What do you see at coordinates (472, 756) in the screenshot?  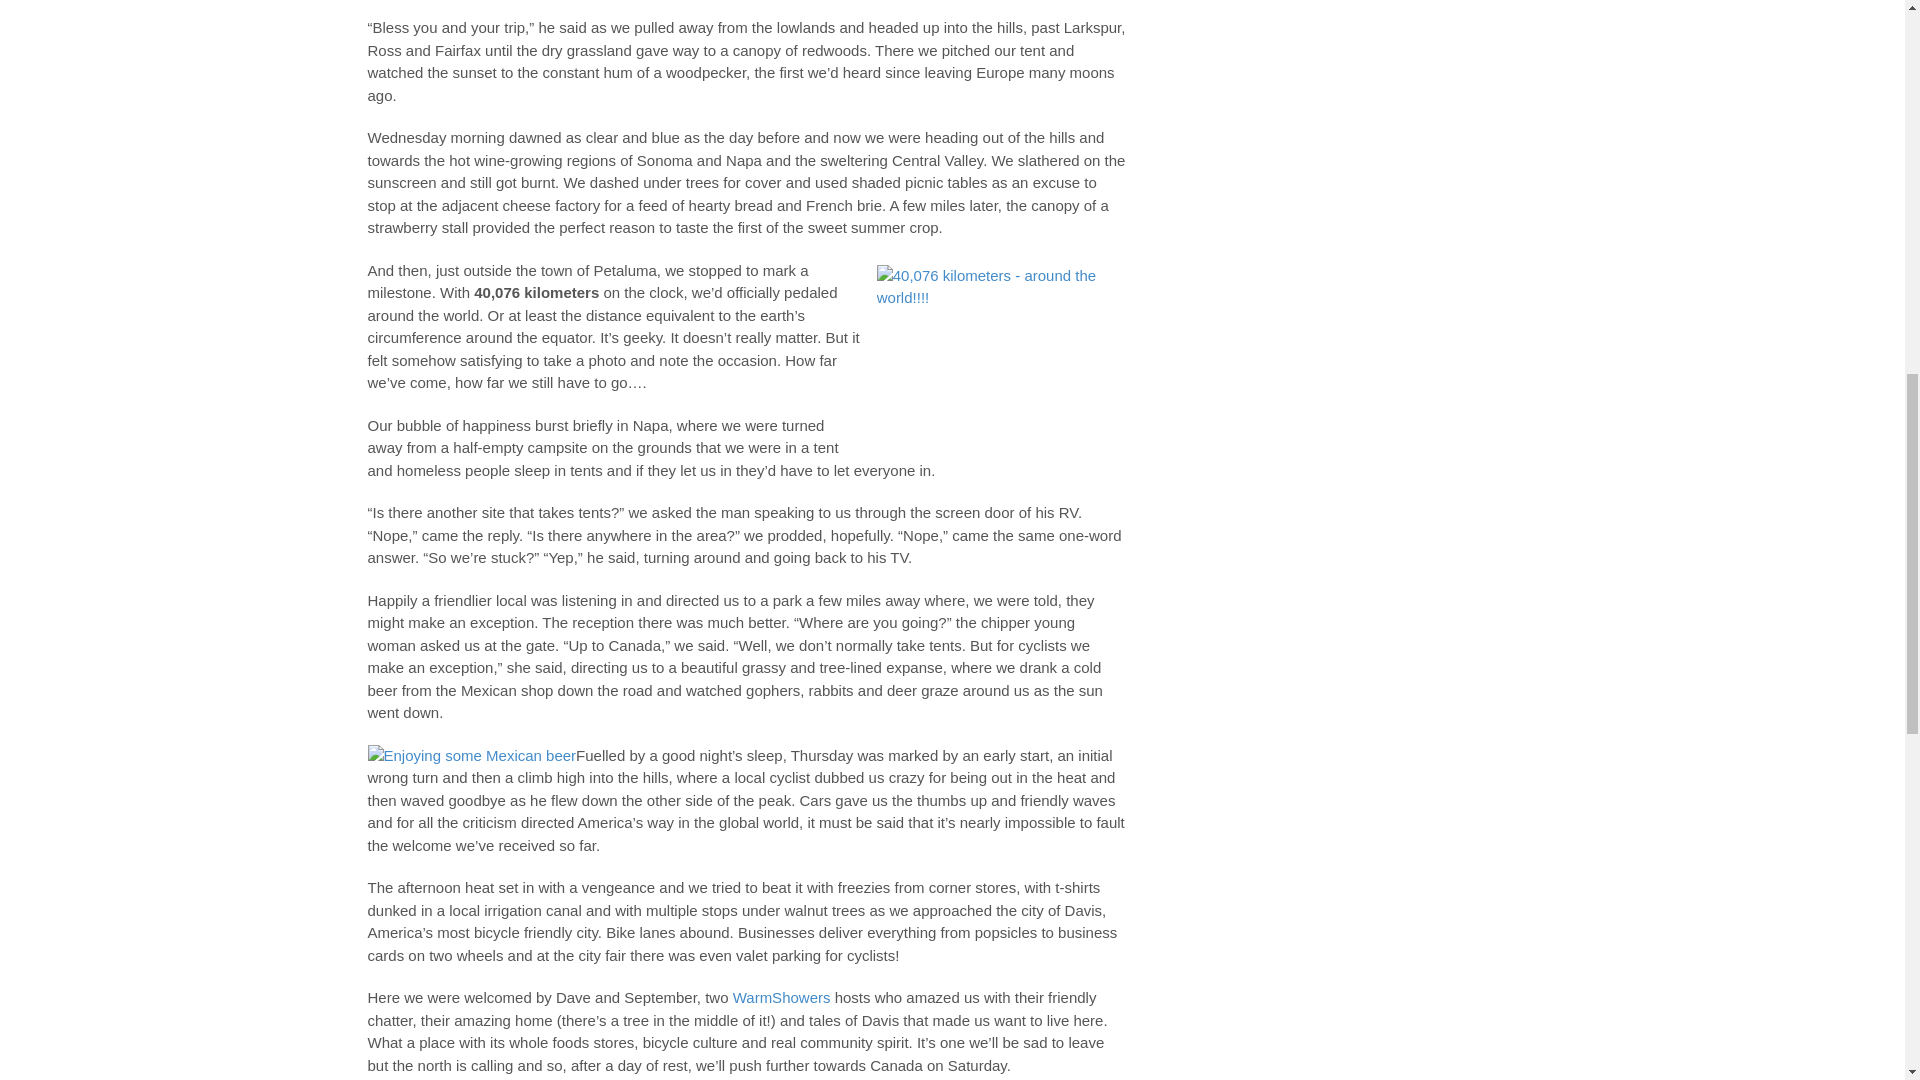 I see `Enjoying some Mexican beer` at bounding box center [472, 756].